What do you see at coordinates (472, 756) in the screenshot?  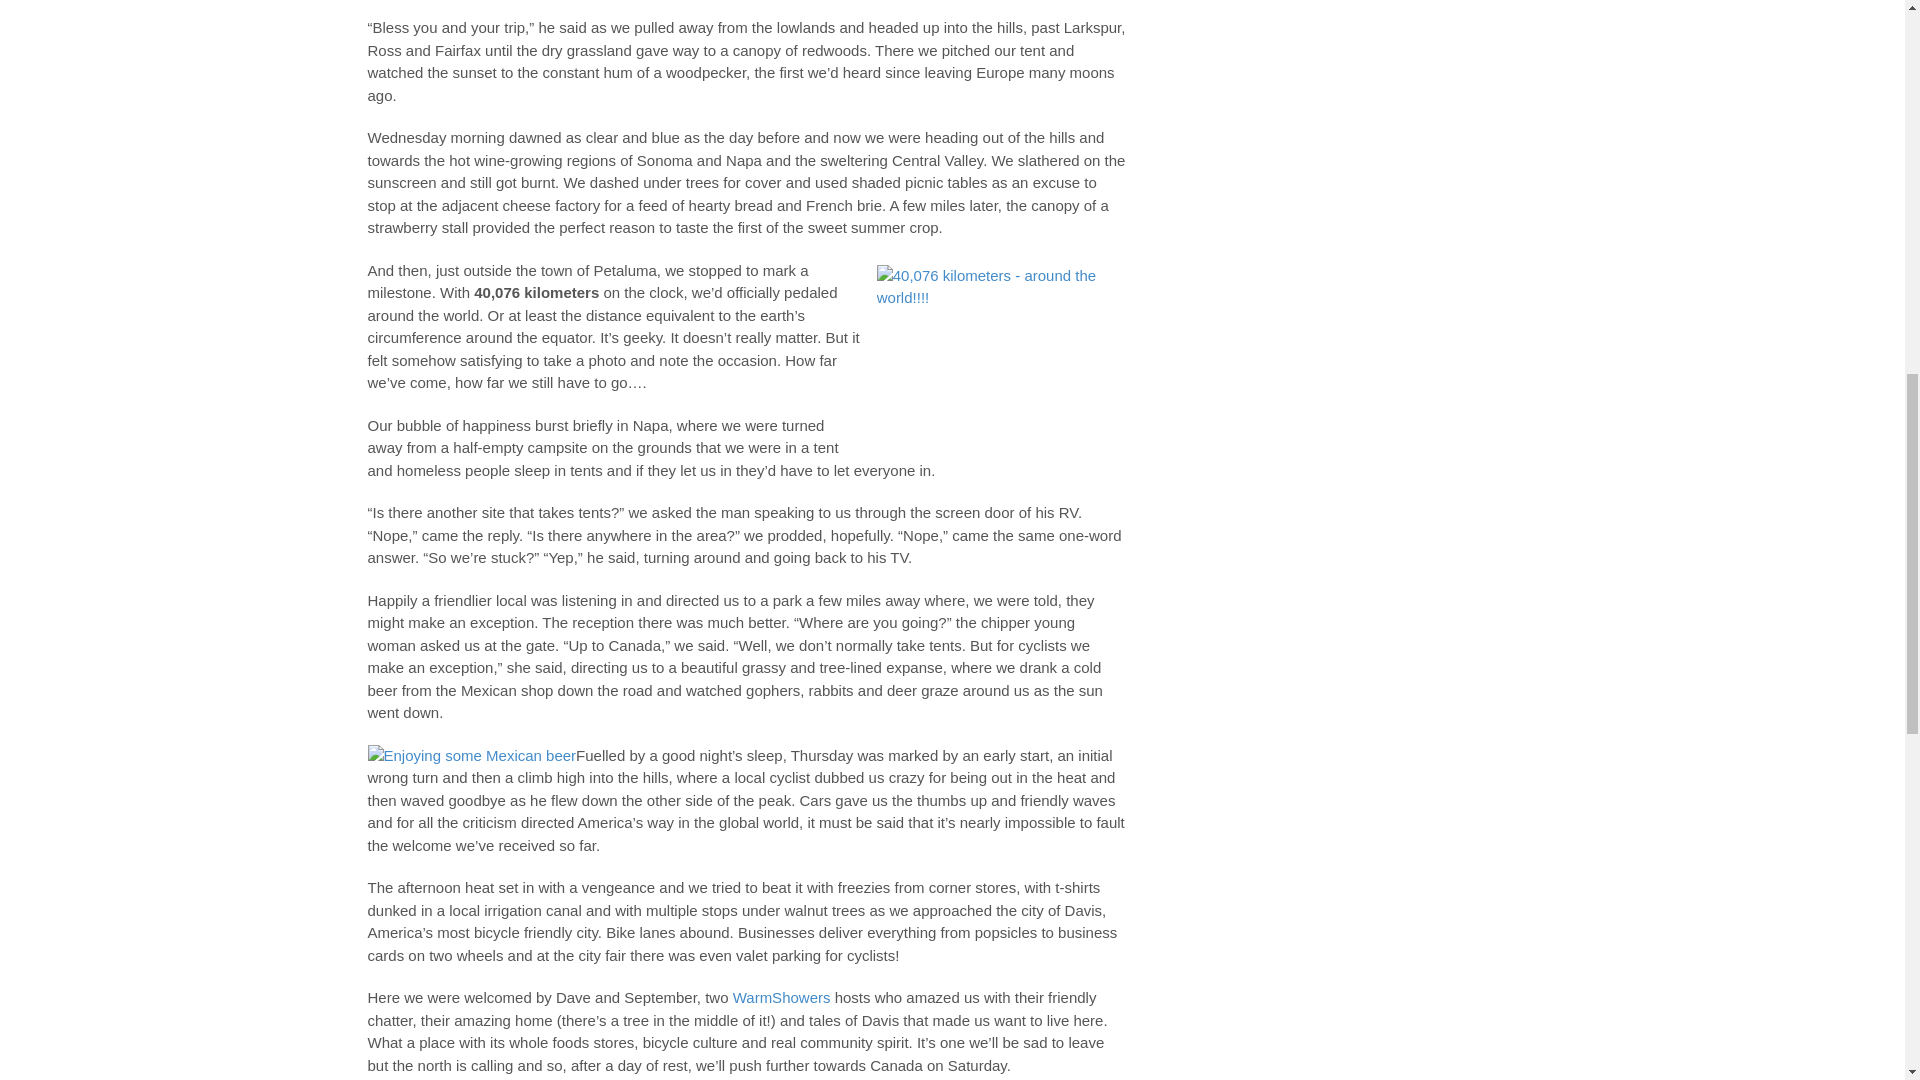 I see `Enjoying some Mexican beer` at bounding box center [472, 756].